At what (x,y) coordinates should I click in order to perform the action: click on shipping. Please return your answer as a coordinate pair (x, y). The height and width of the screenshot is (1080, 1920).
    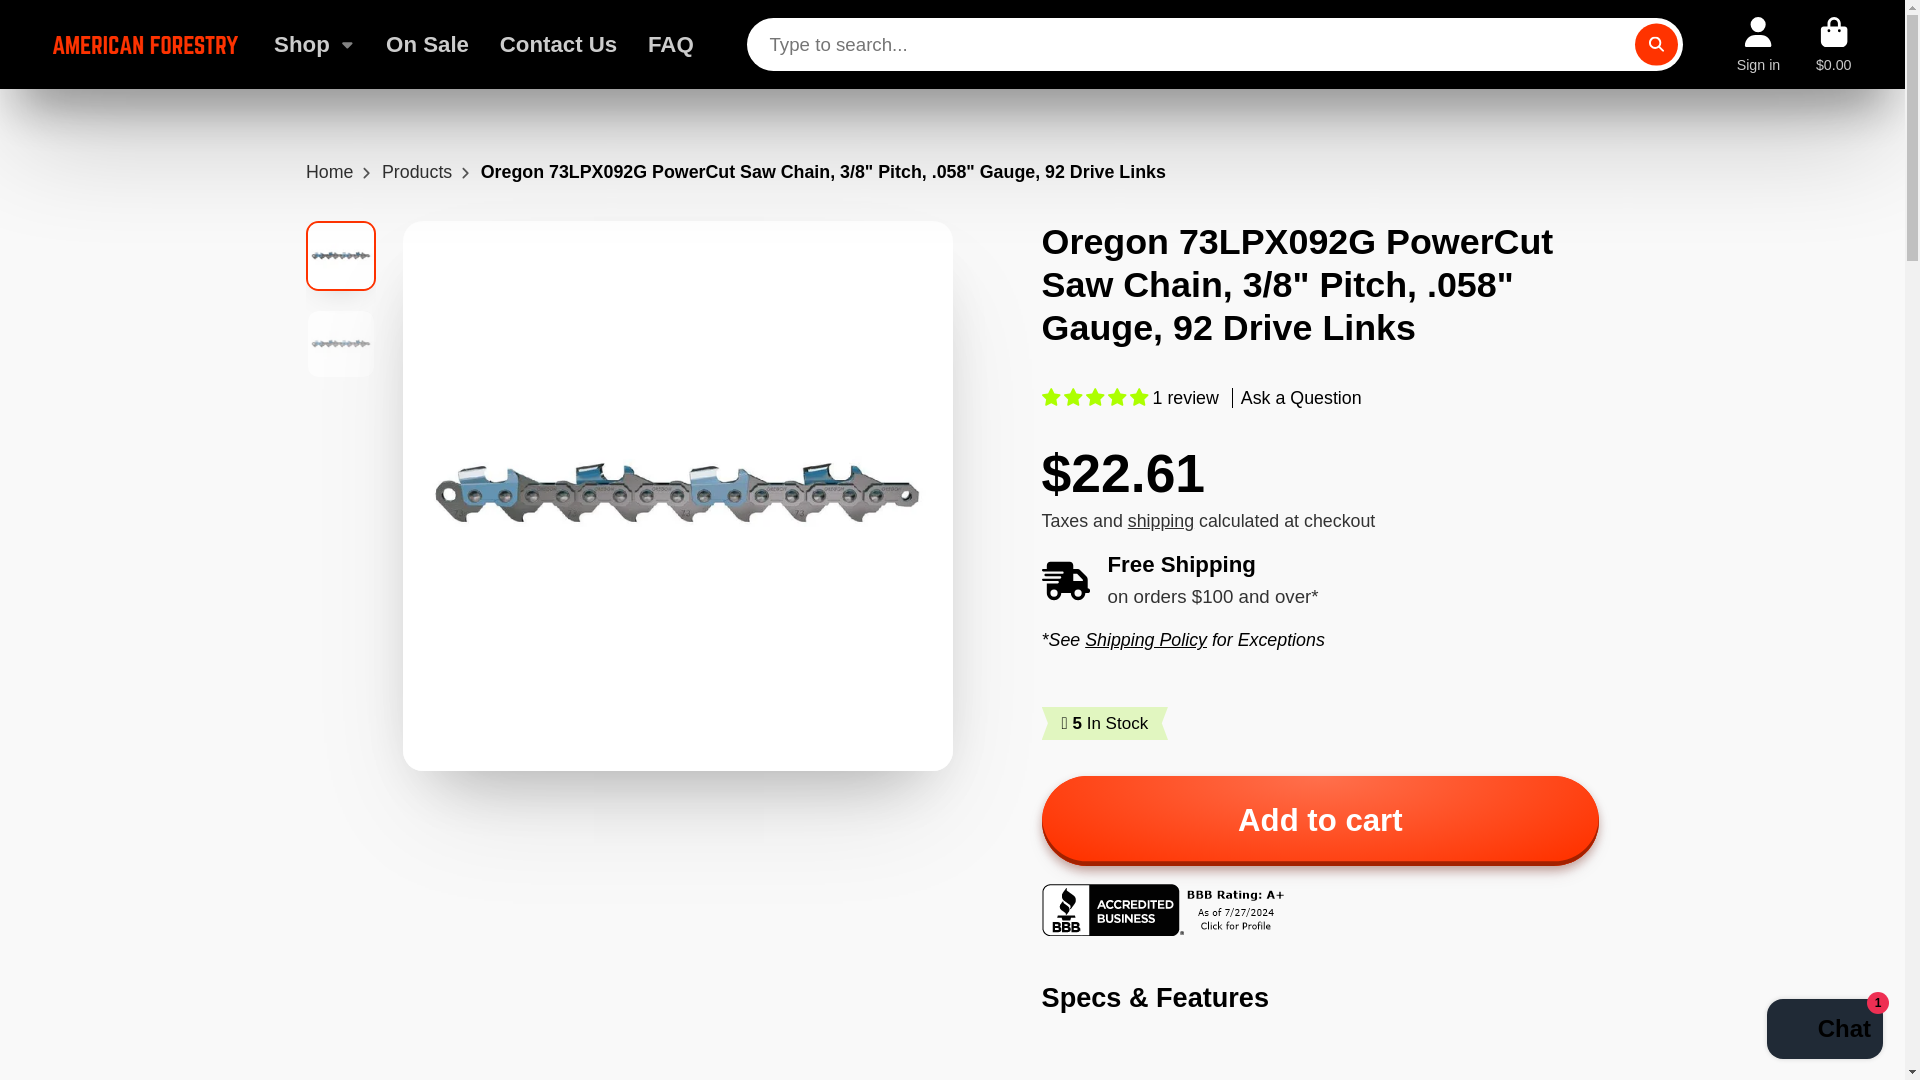
    Looking at the image, I should click on (1161, 520).